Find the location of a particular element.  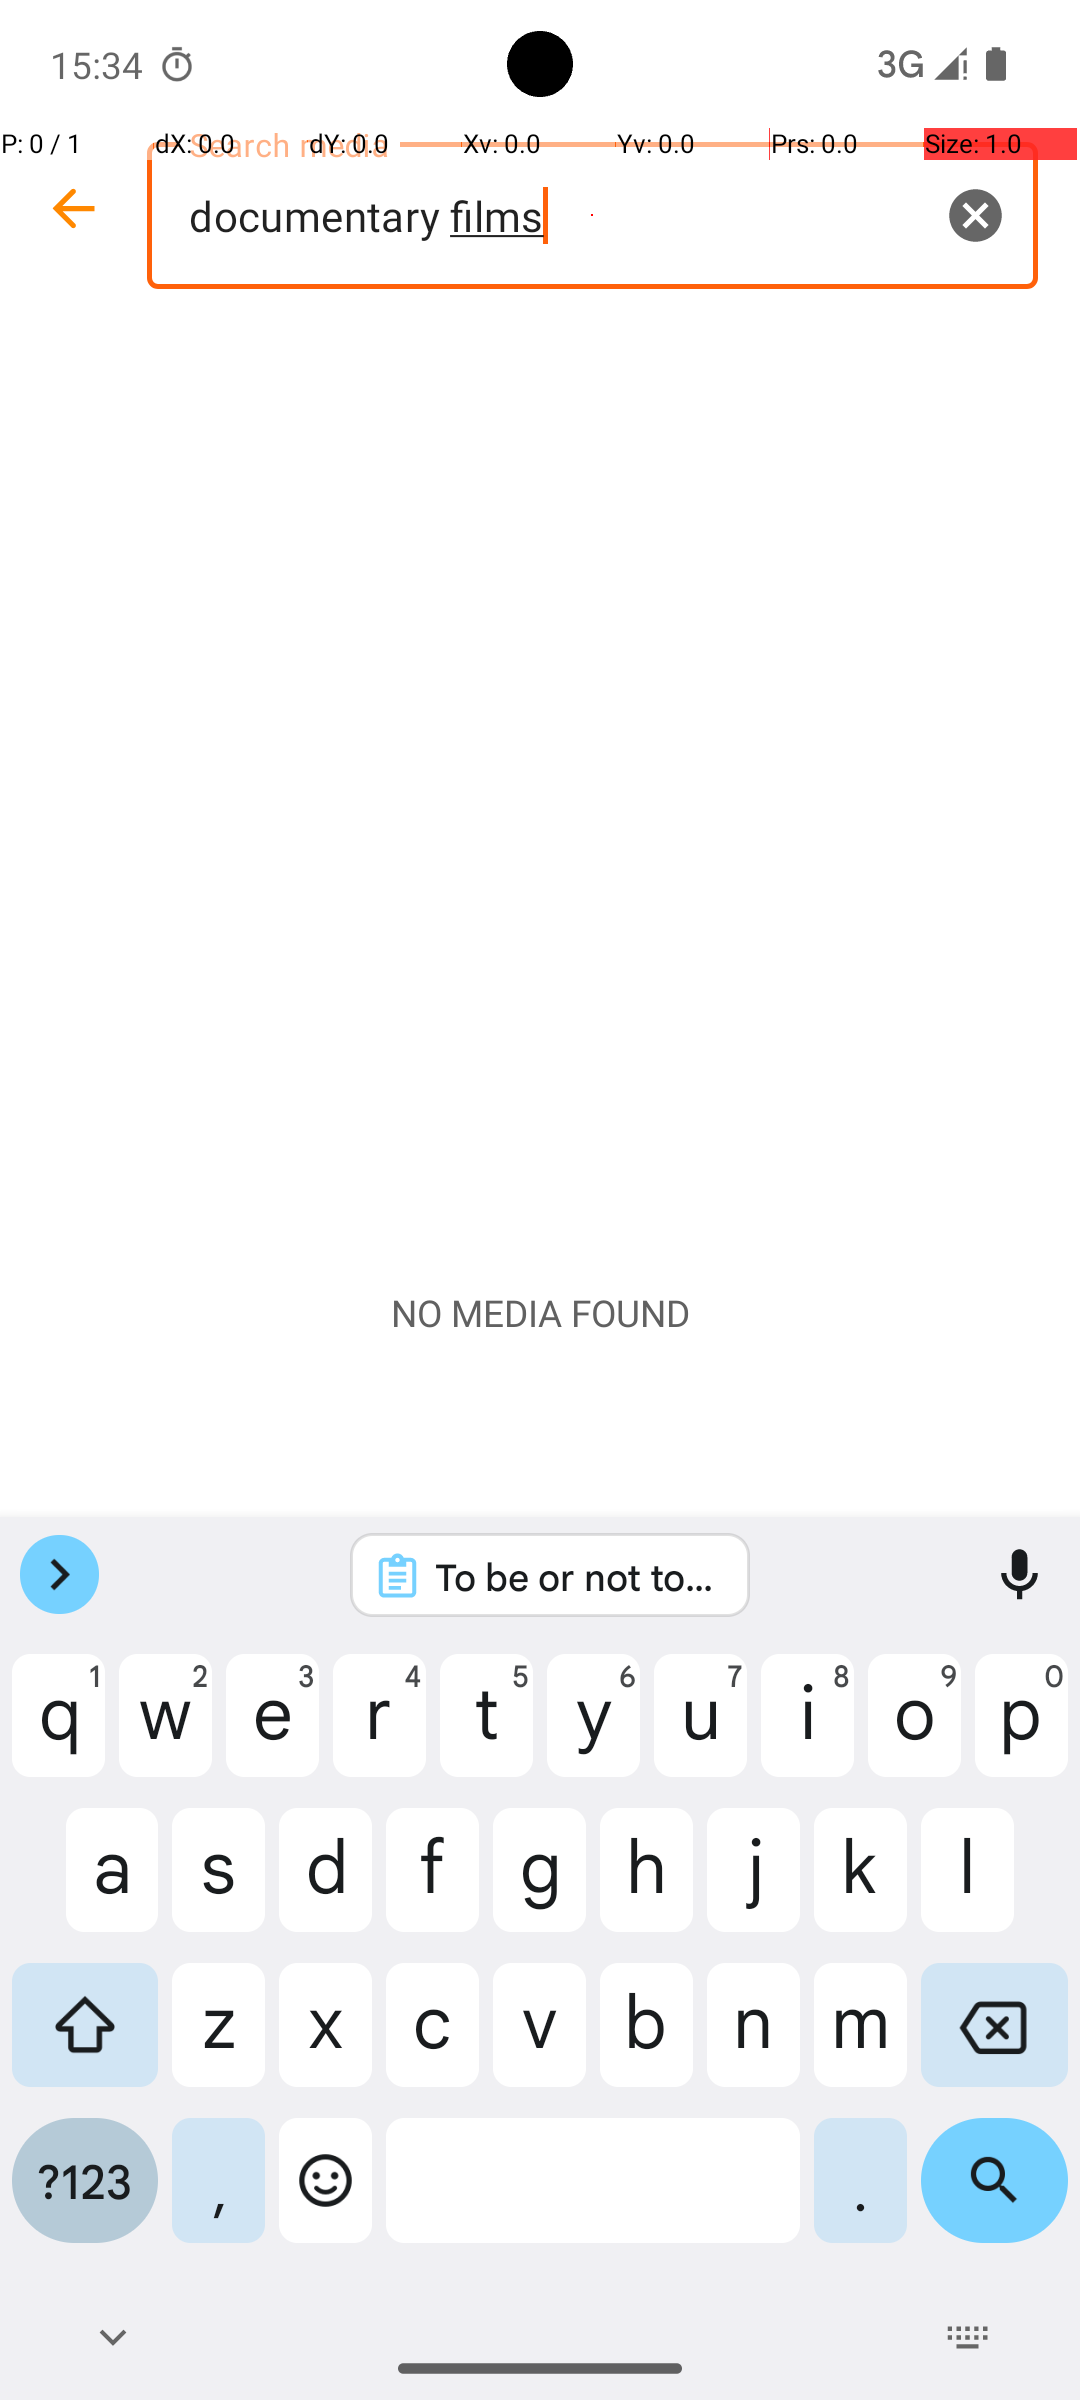

documentary films is located at coordinates (592, 216).